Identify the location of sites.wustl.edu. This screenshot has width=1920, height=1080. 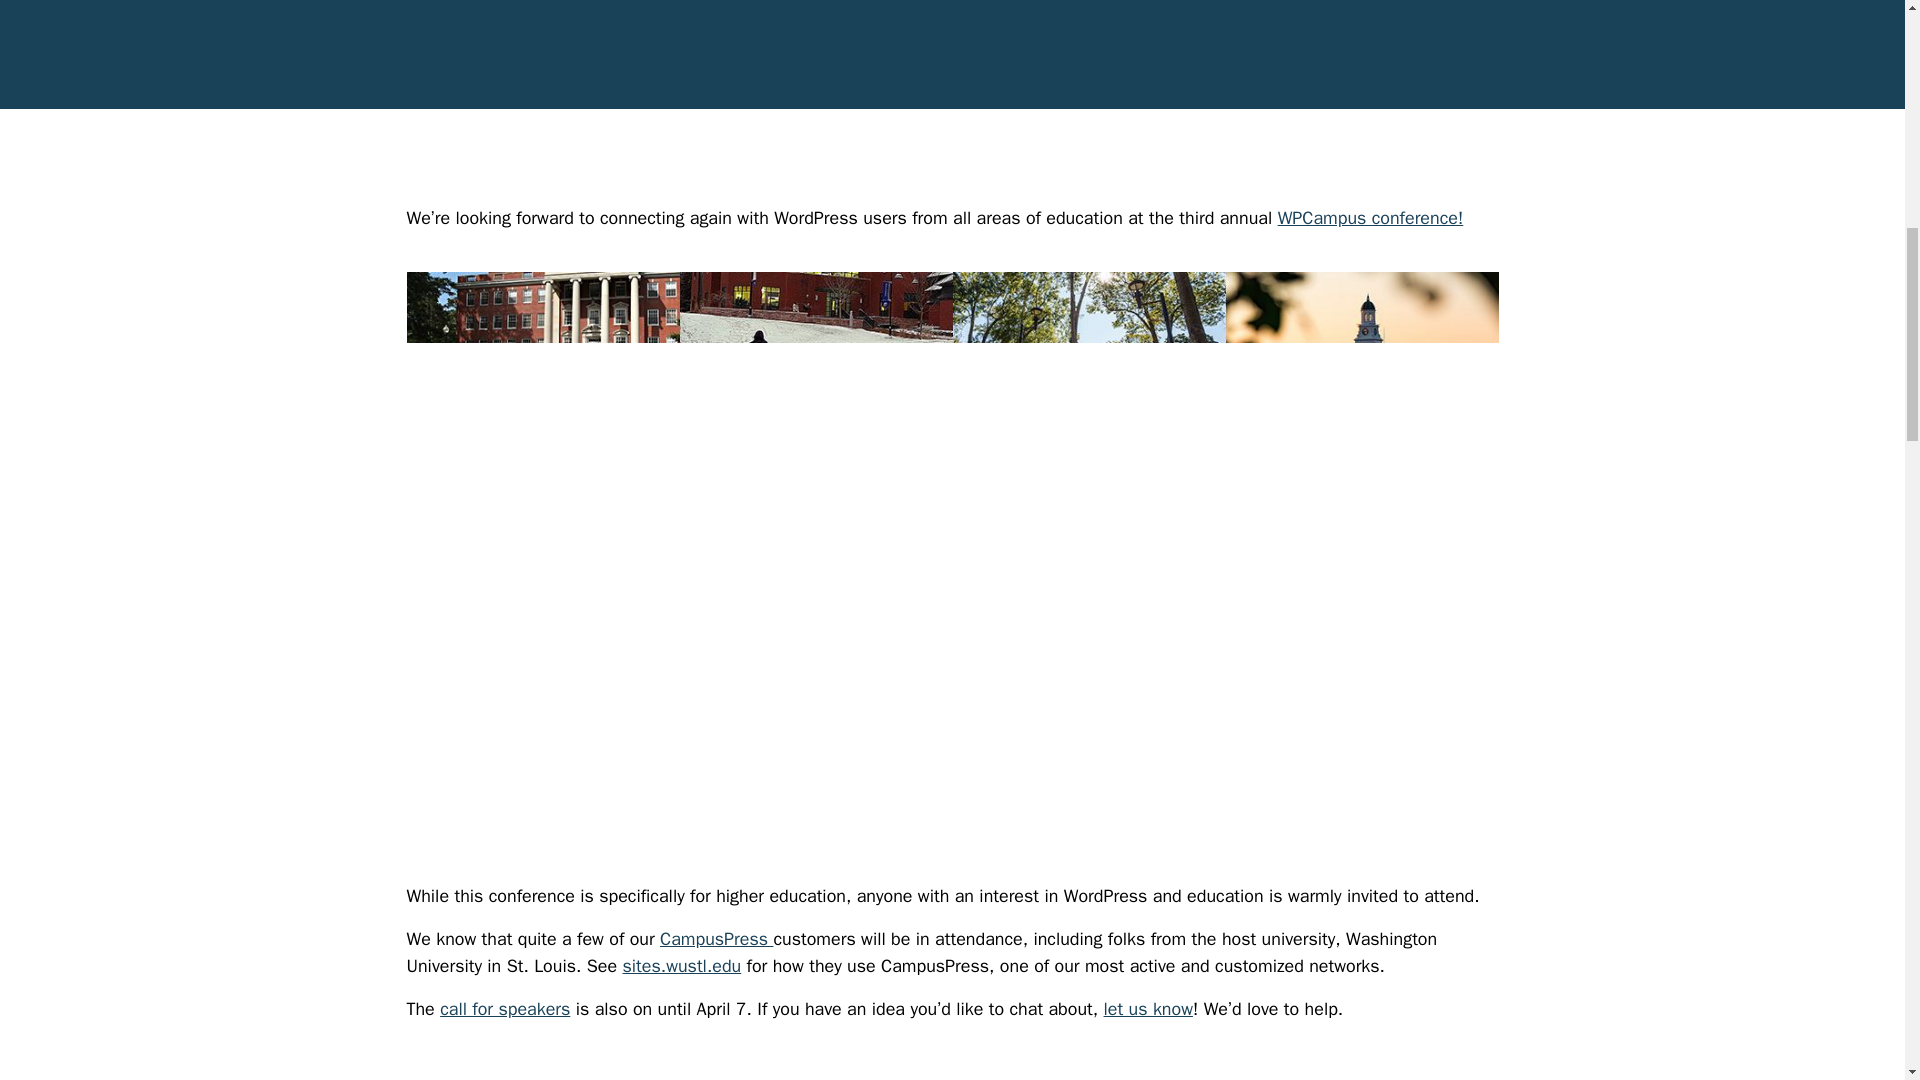
(682, 966).